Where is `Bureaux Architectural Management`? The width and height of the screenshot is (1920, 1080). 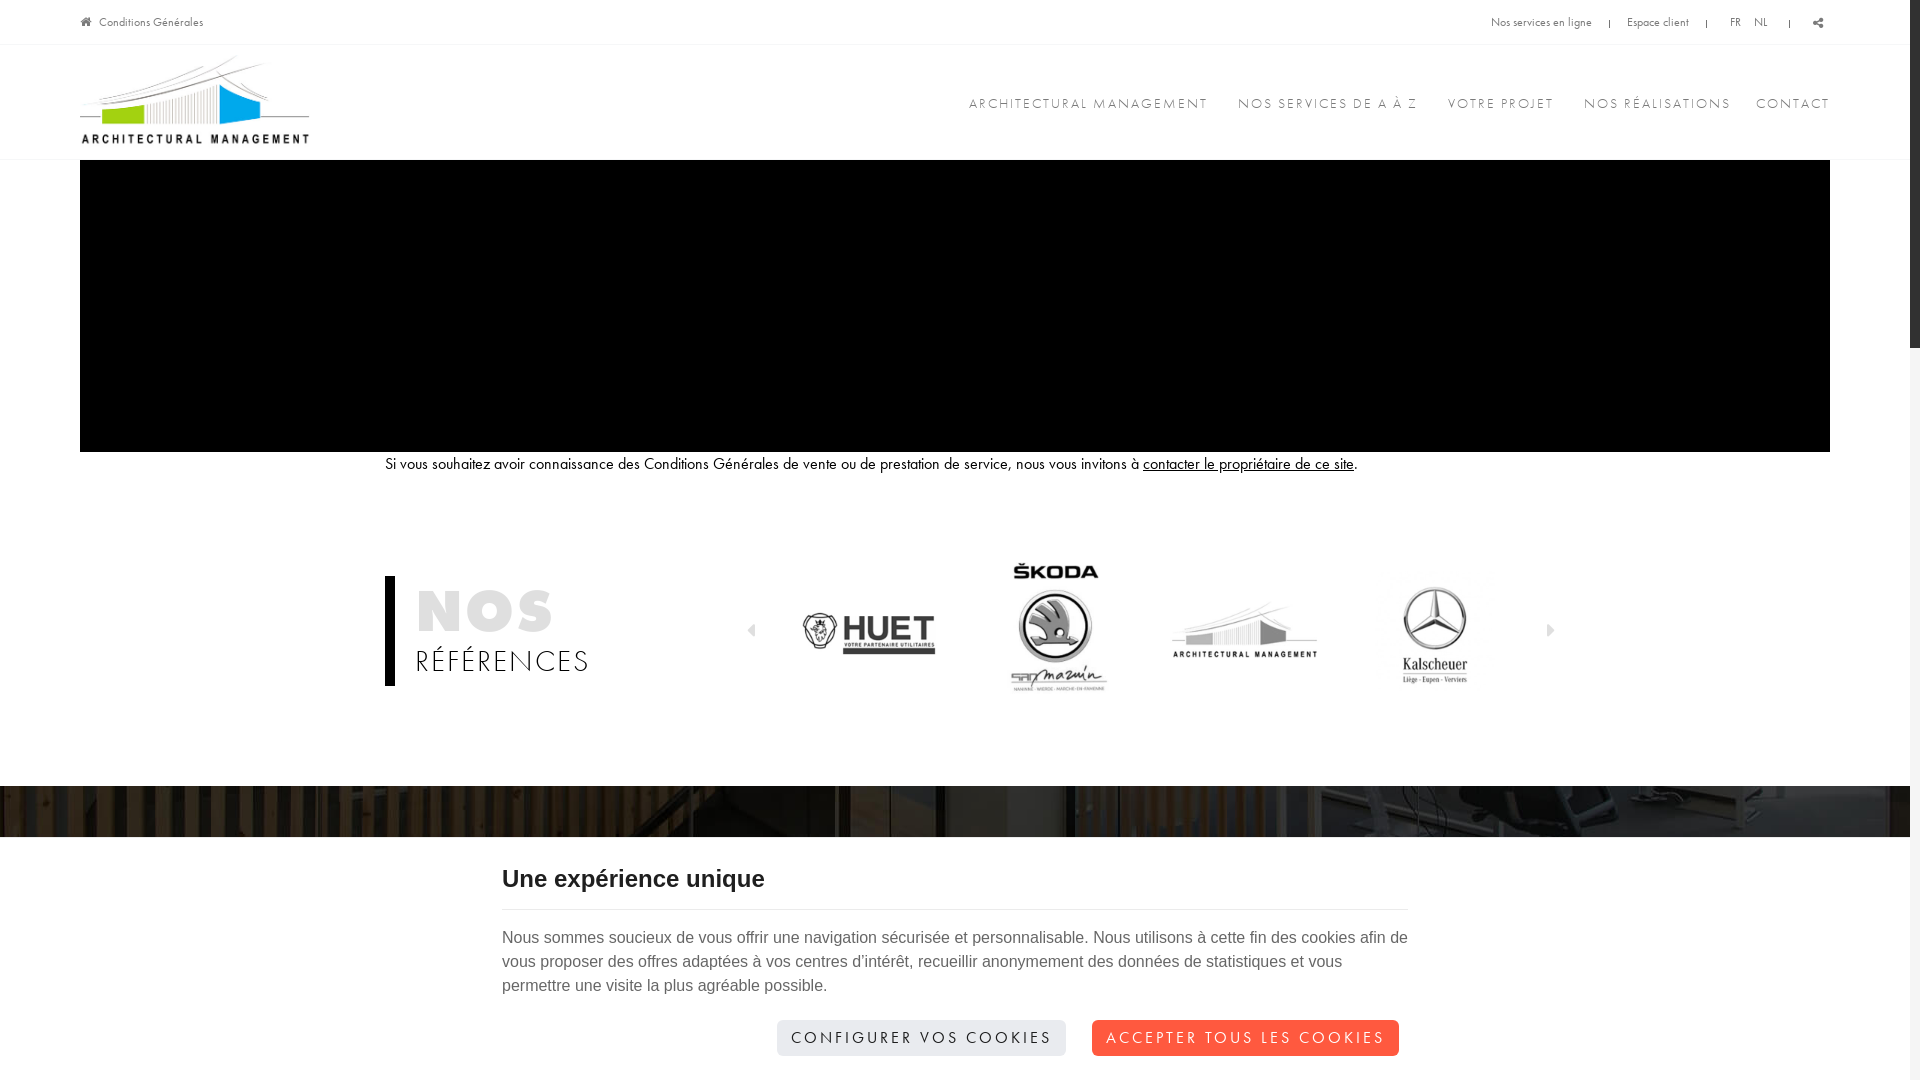
Bureaux Architectural Management is located at coordinates (1245, 628).